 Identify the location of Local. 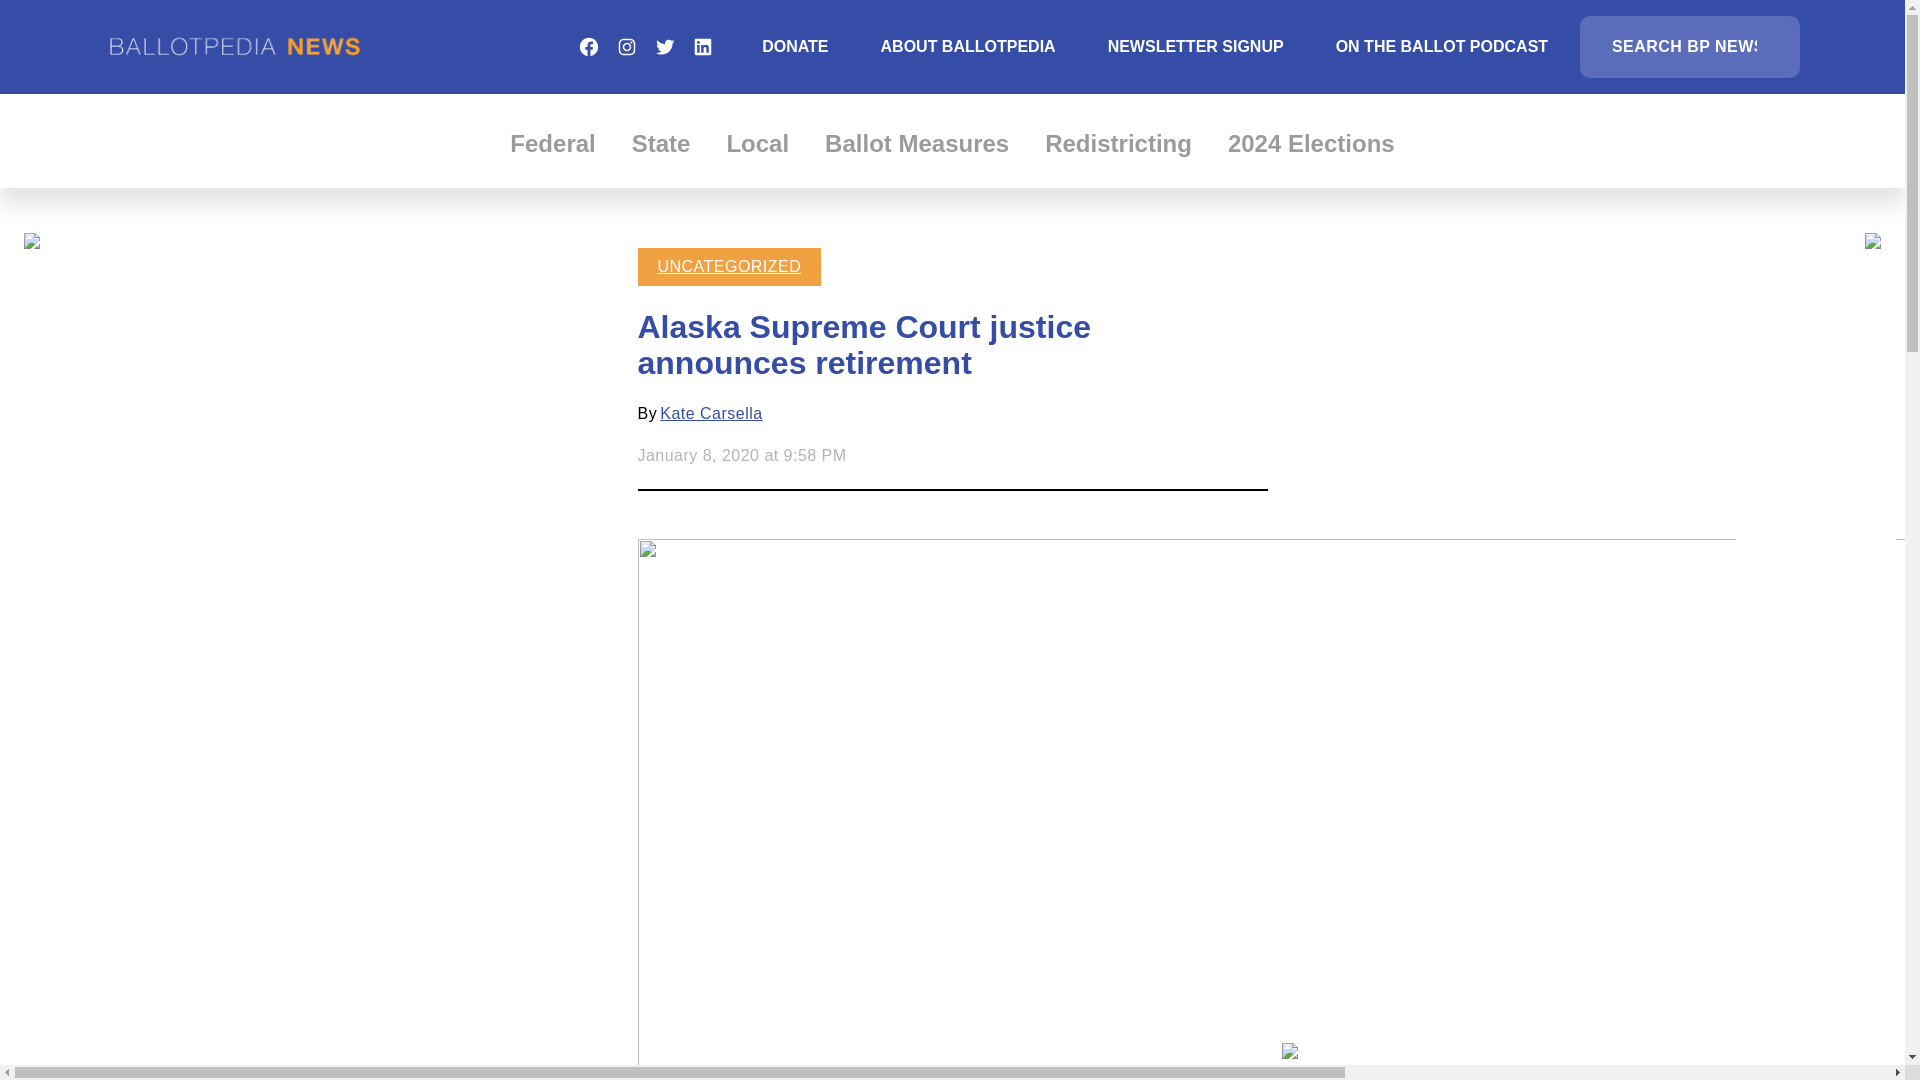
(757, 143).